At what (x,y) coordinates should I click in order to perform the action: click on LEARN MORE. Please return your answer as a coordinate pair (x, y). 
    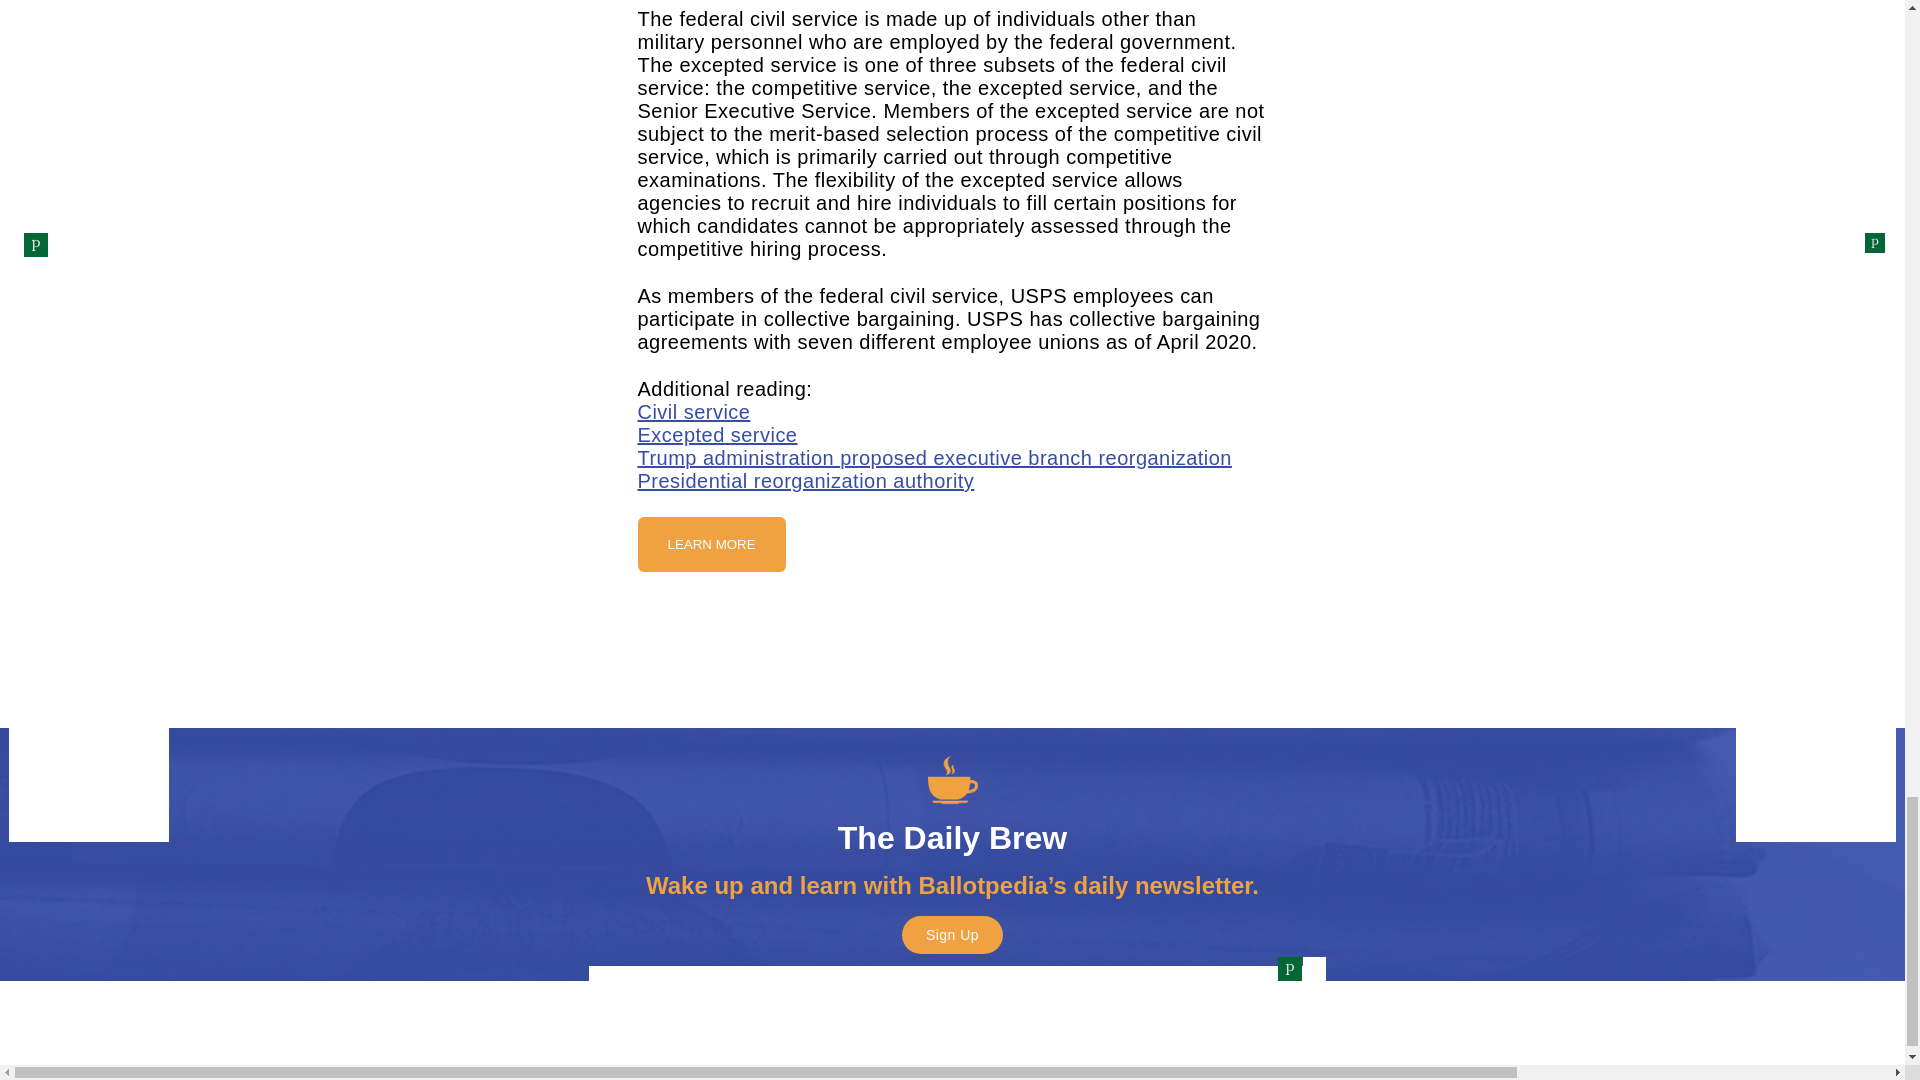
    Looking at the image, I should click on (711, 542).